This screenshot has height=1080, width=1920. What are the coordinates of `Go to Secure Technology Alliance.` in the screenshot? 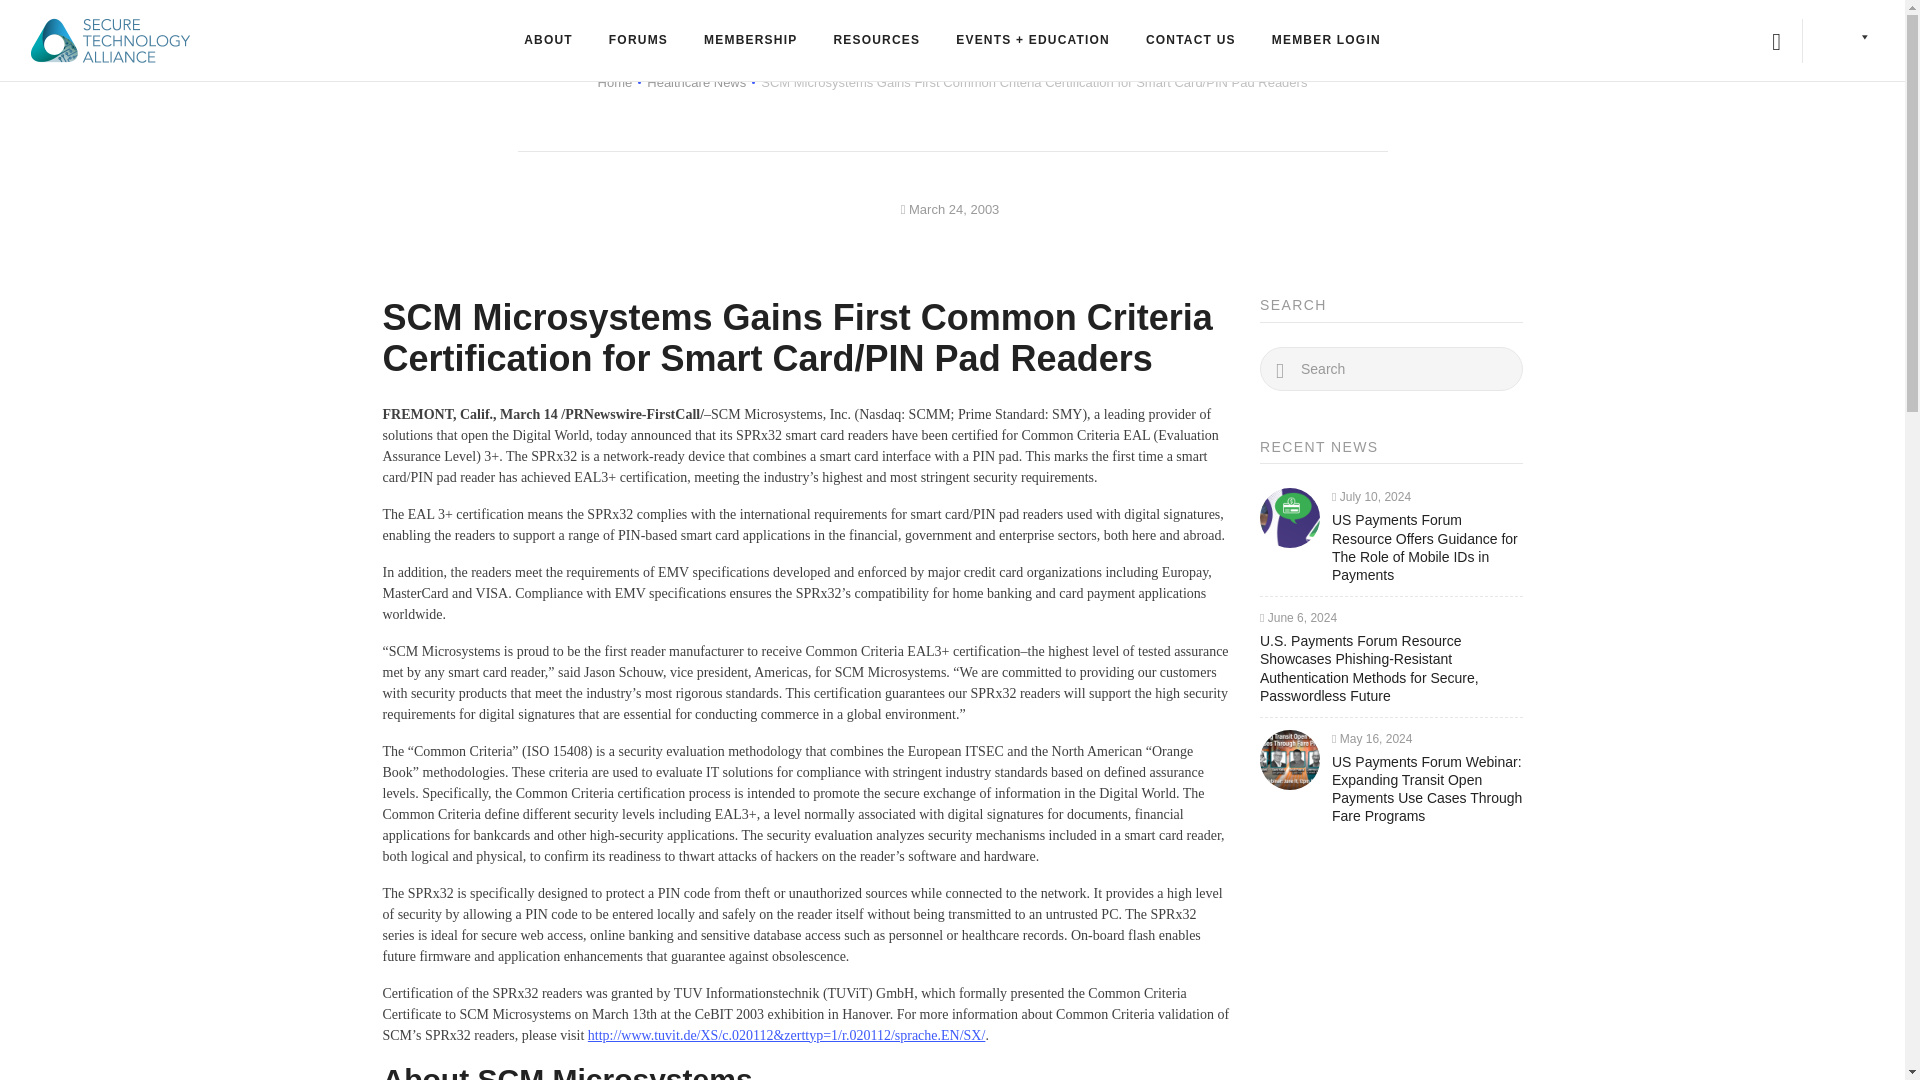 It's located at (615, 82).